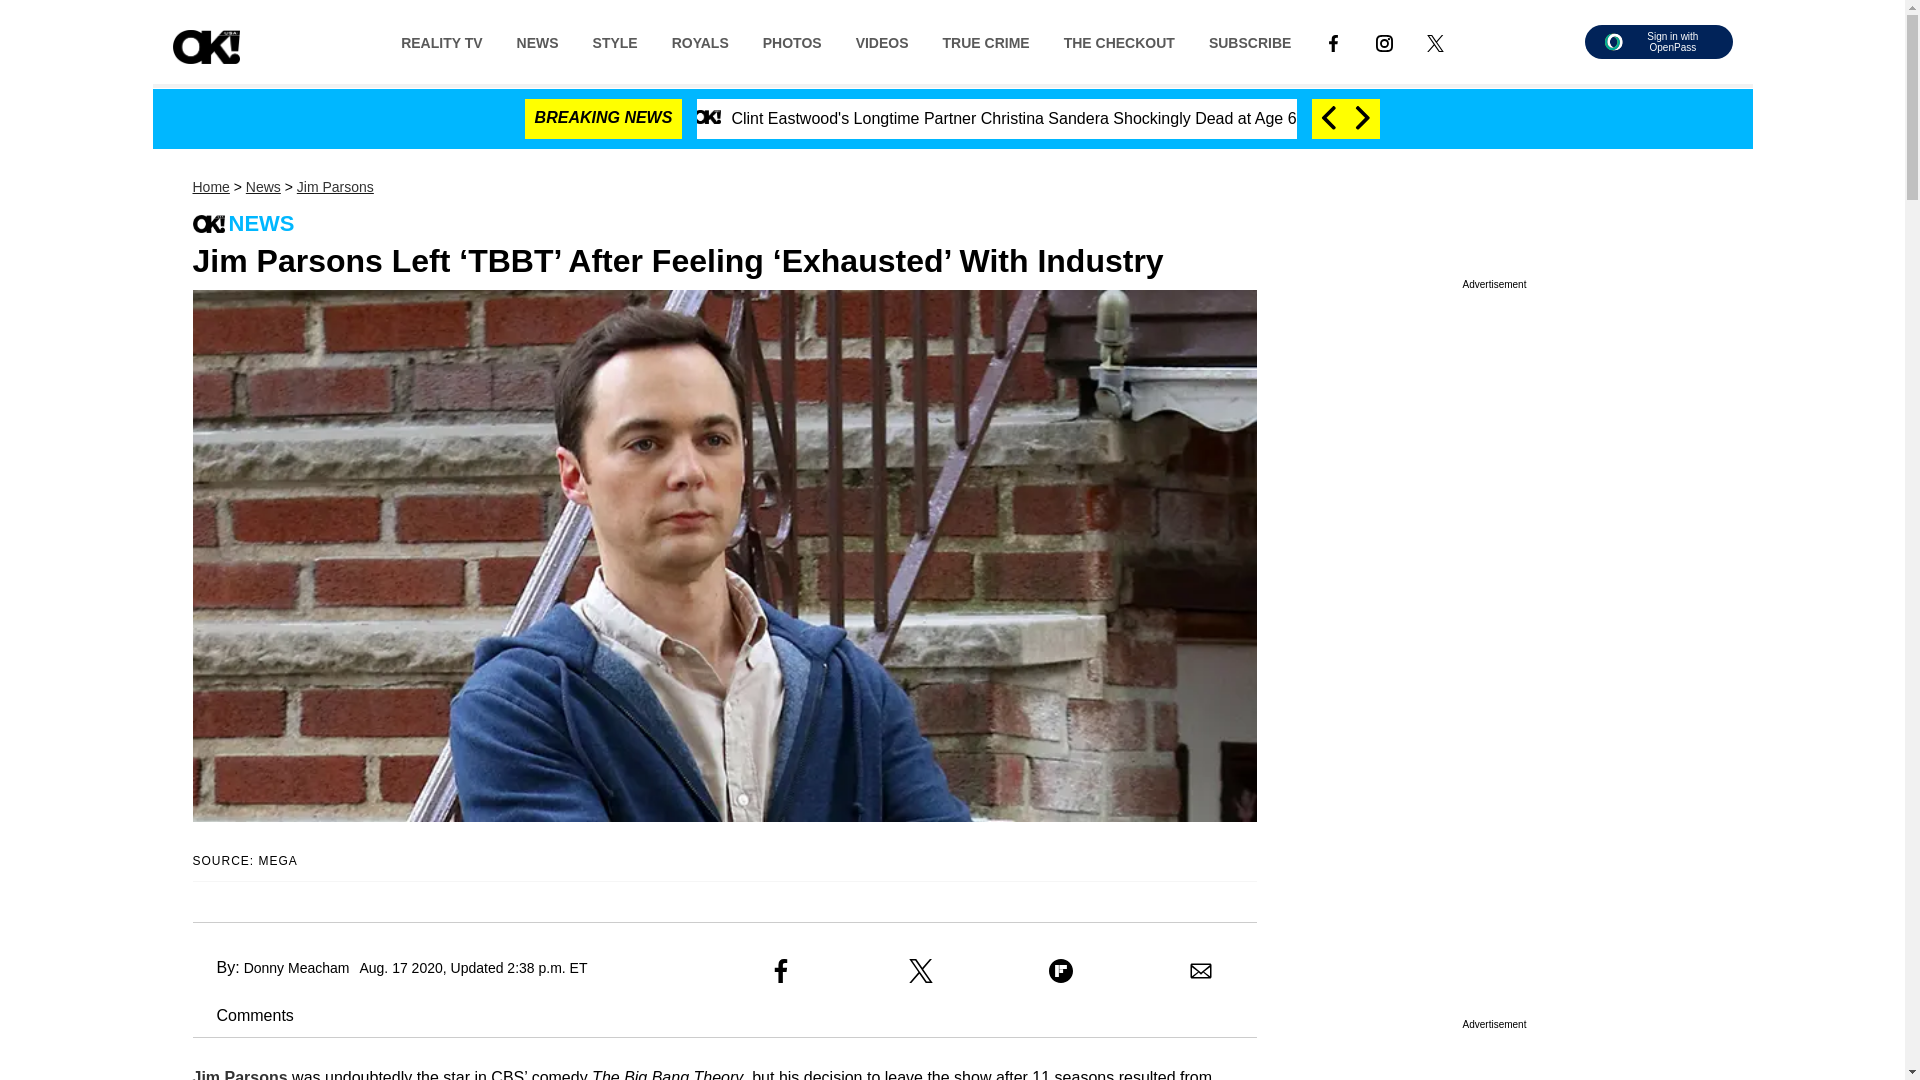 The height and width of the screenshot is (1080, 1920). What do you see at coordinates (700, 41) in the screenshot?
I see `ROYALS` at bounding box center [700, 41].